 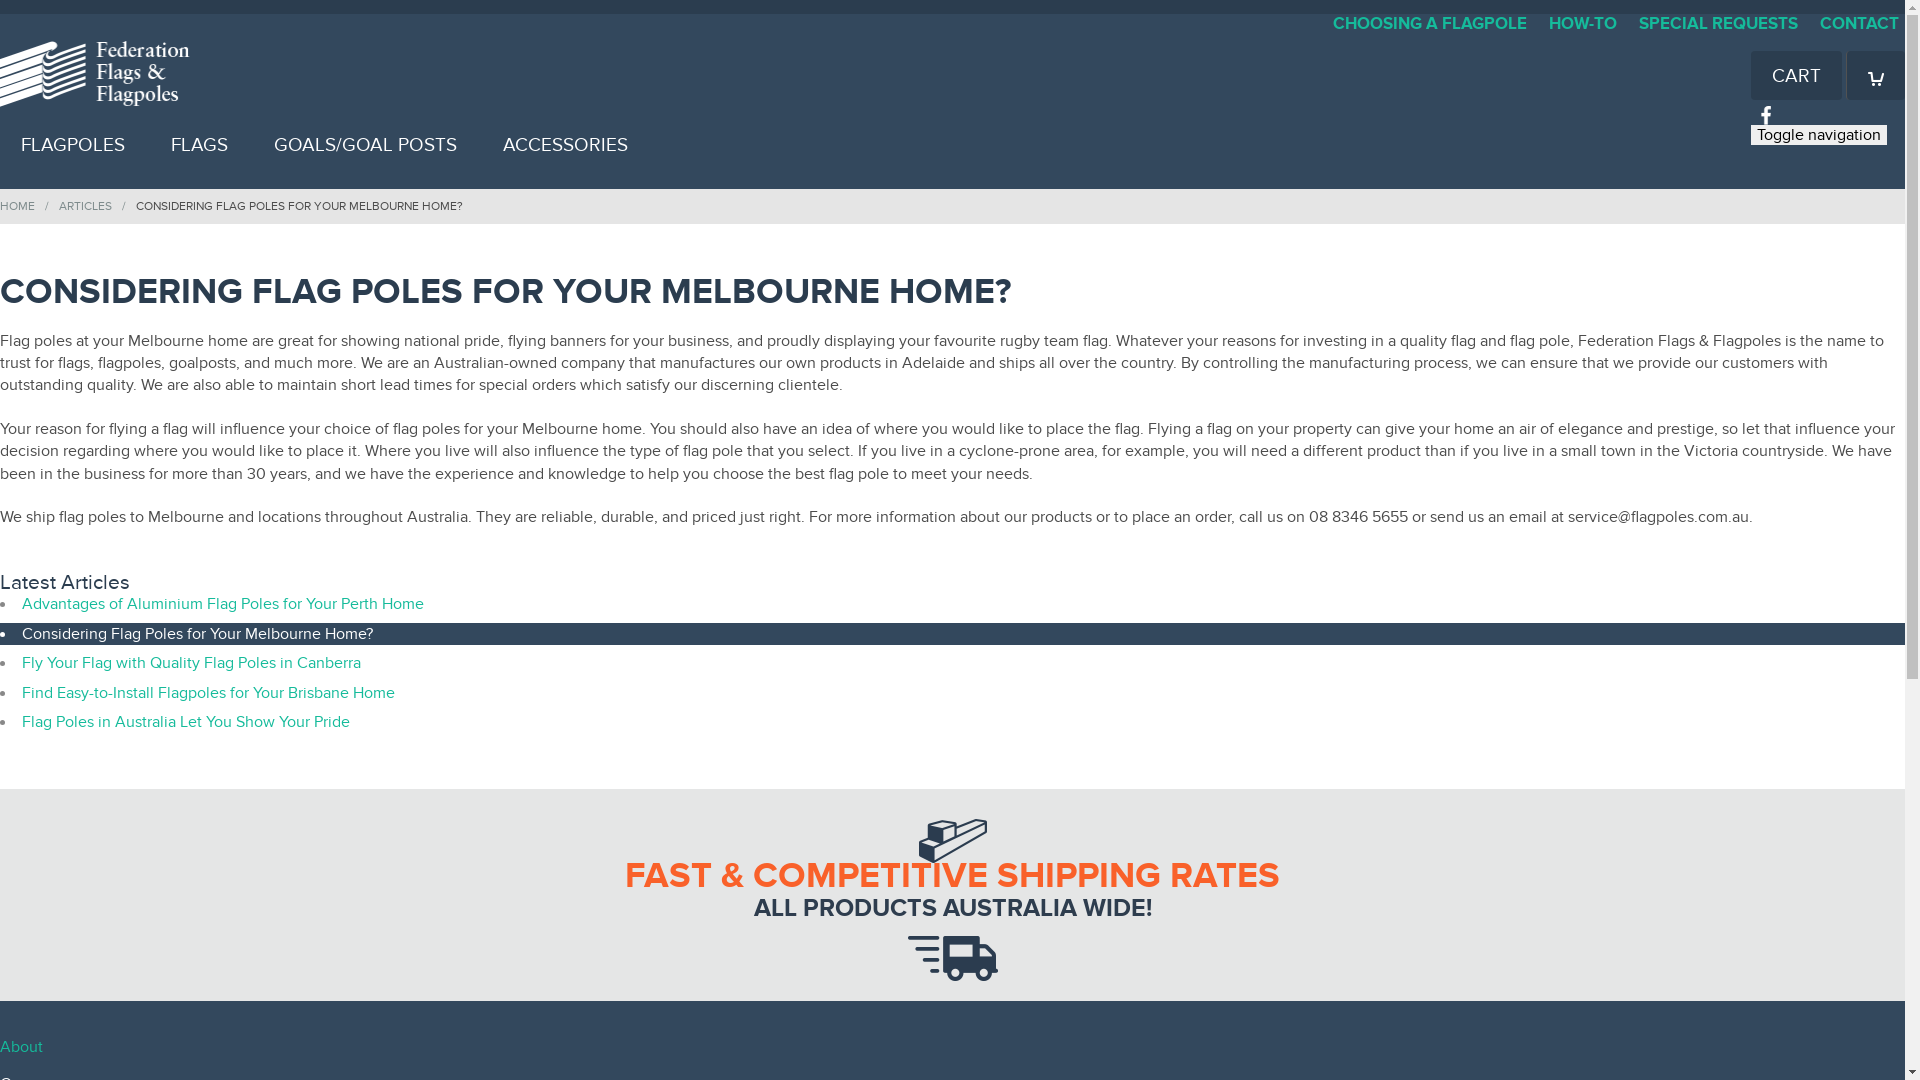 I want to click on Considering Flag Poles for Your Melbourne Home?, so click(x=198, y=634).